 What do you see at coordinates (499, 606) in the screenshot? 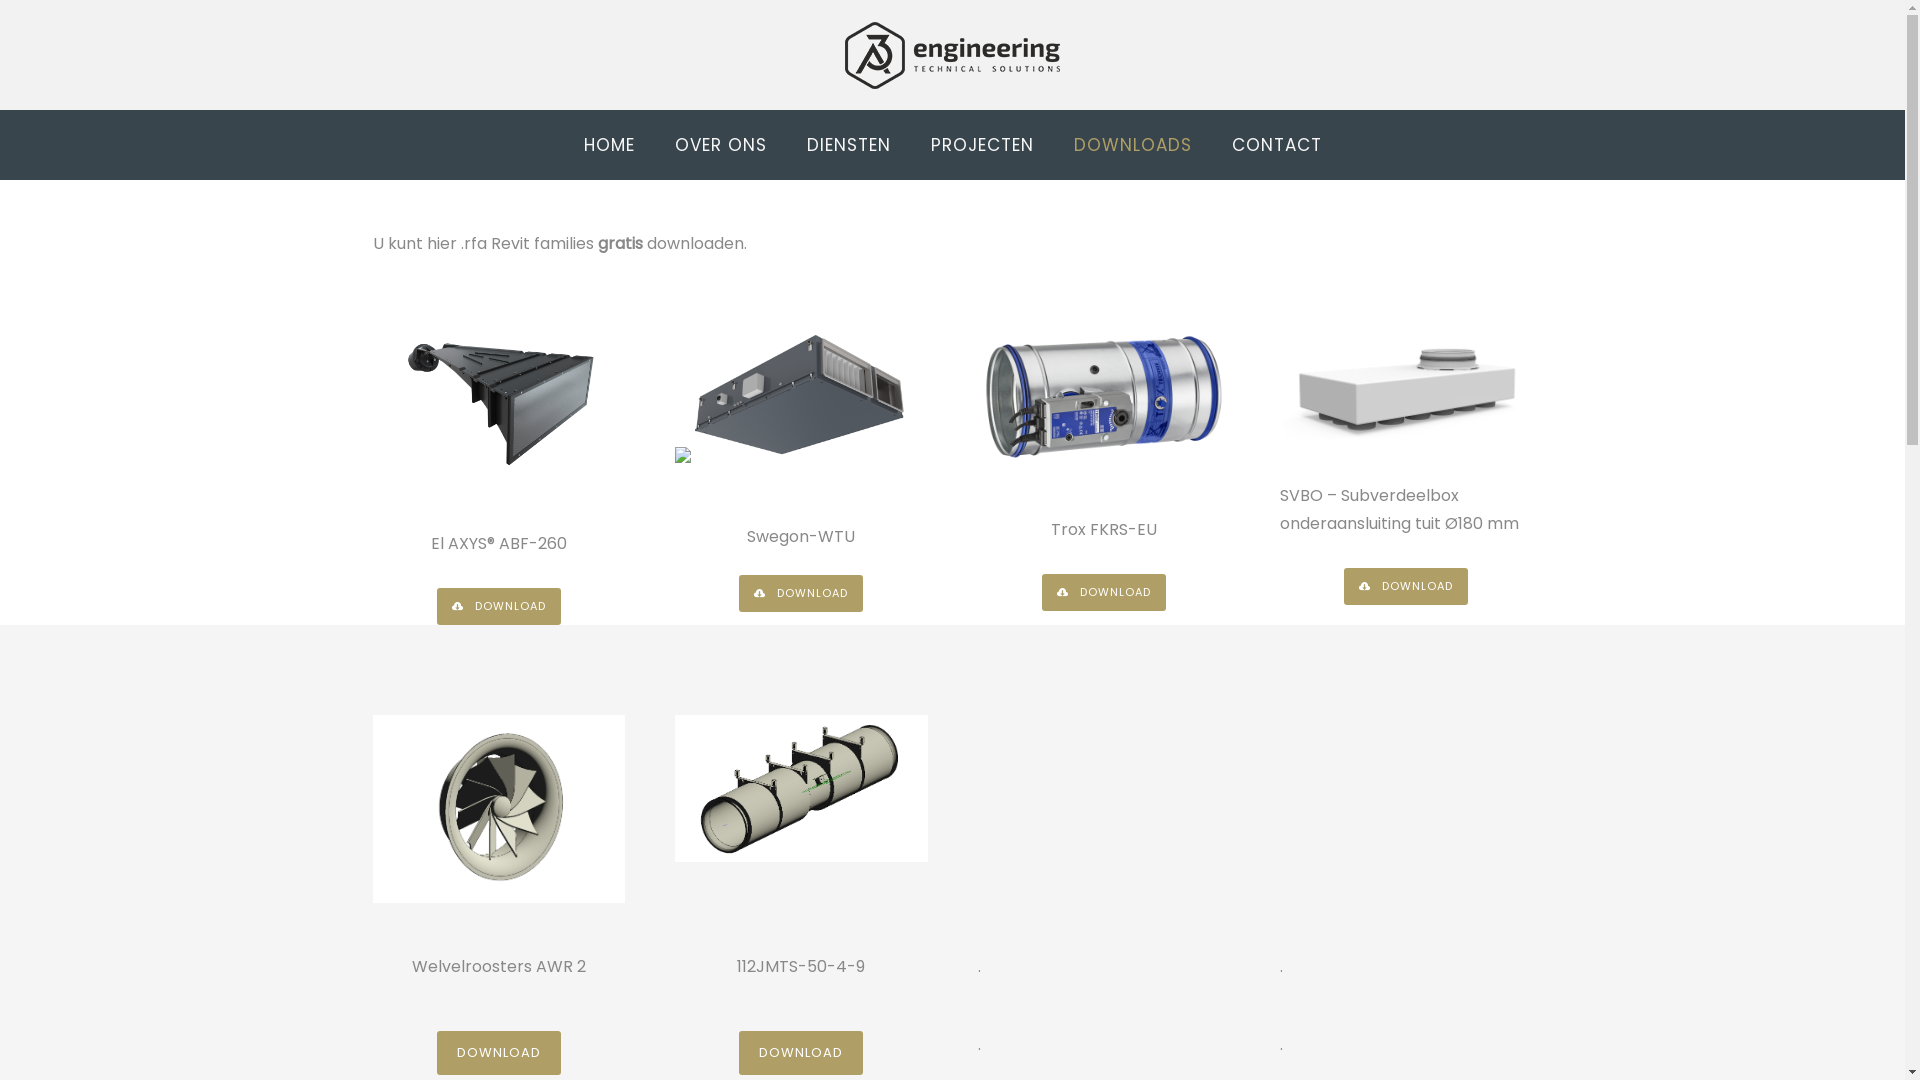
I see `DOWNLOAD` at bounding box center [499, 606].